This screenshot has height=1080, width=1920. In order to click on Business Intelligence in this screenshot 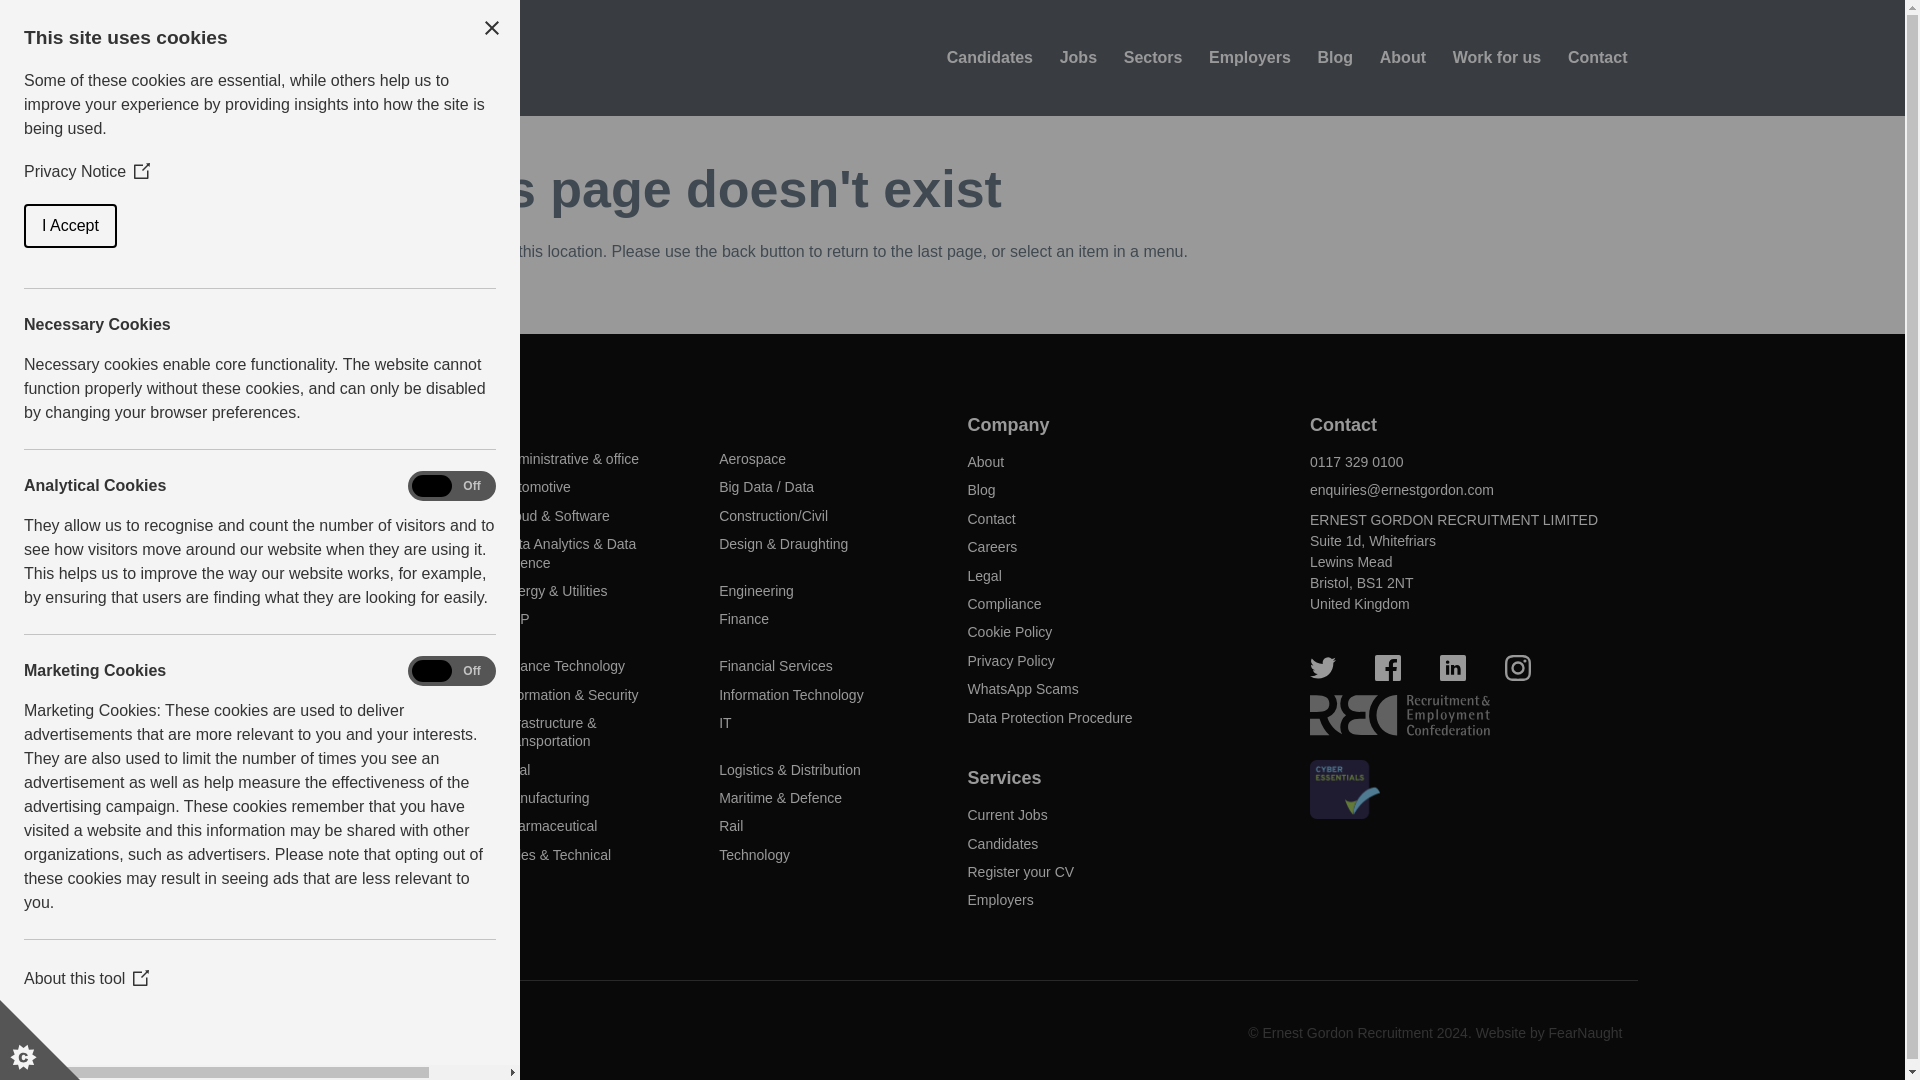, I will do `click(348, 515)`.